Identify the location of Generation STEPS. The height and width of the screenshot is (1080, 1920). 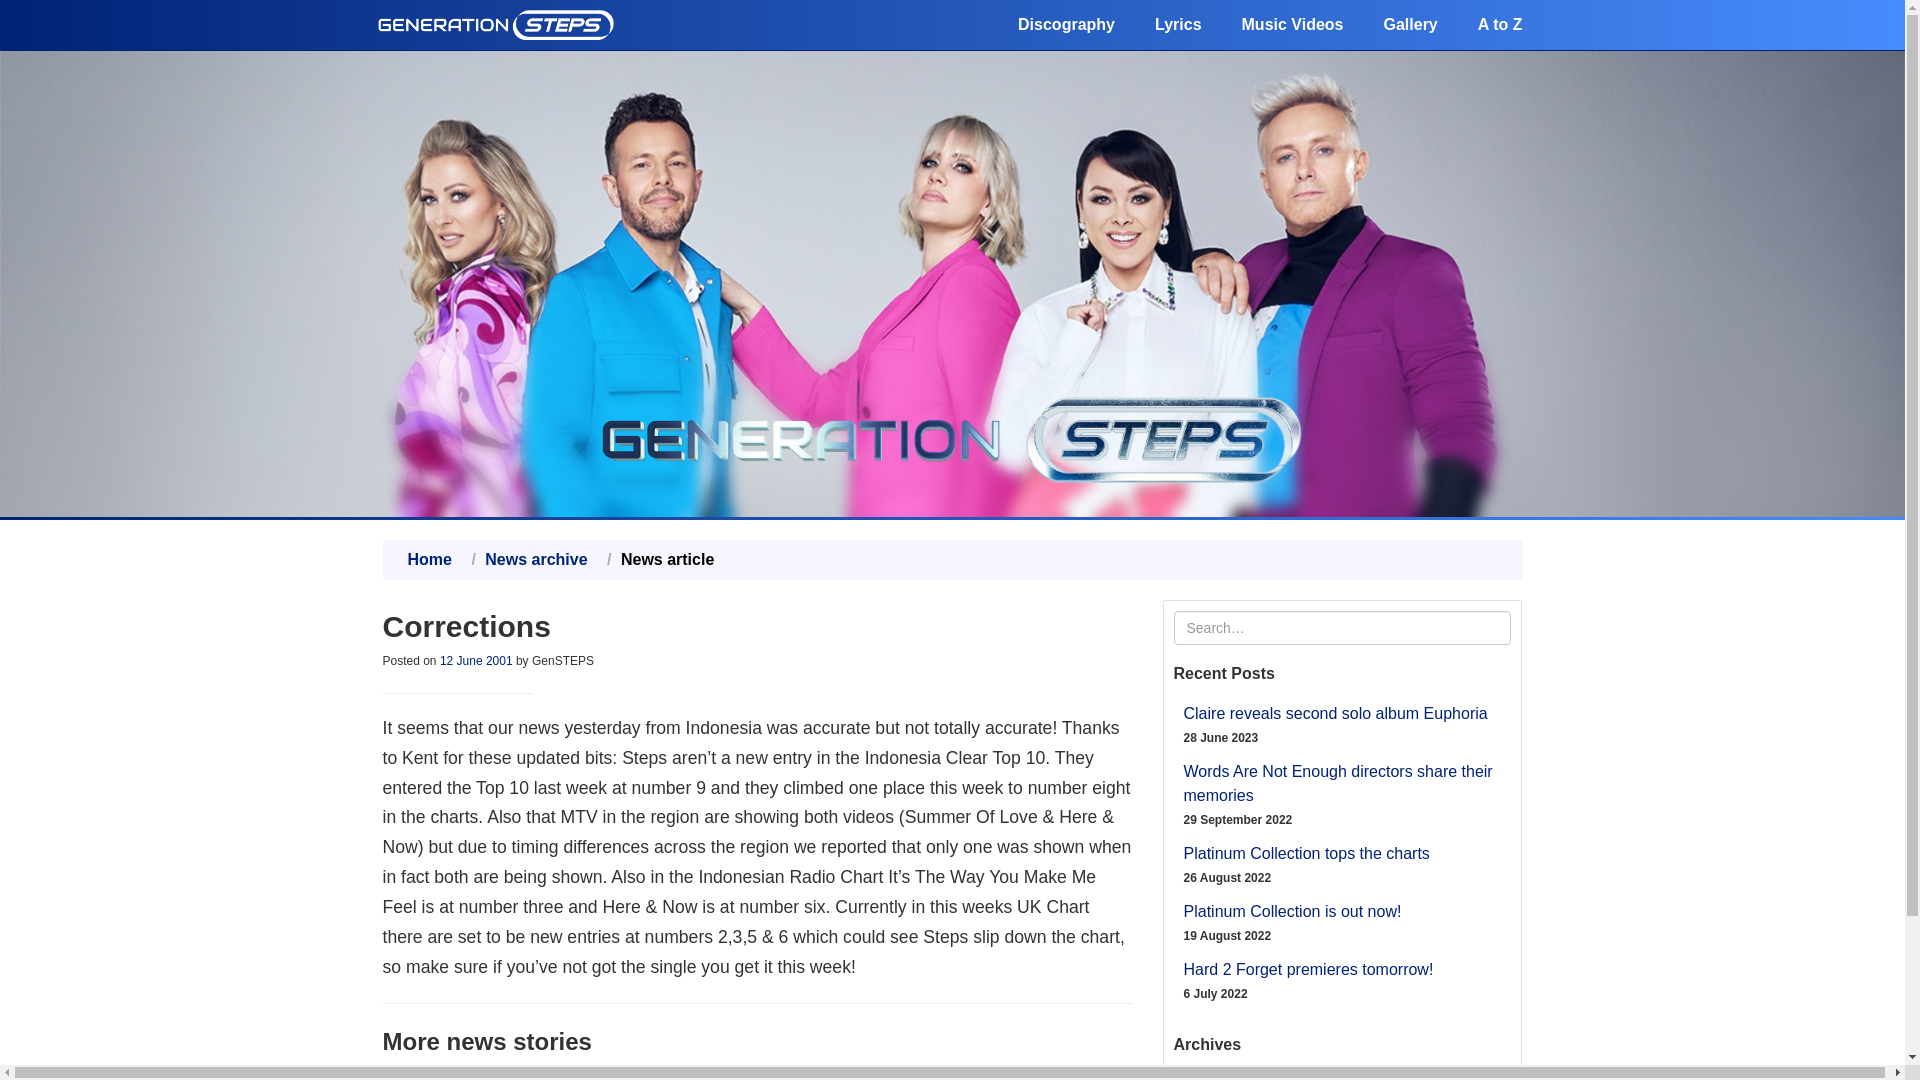
(496, 24).